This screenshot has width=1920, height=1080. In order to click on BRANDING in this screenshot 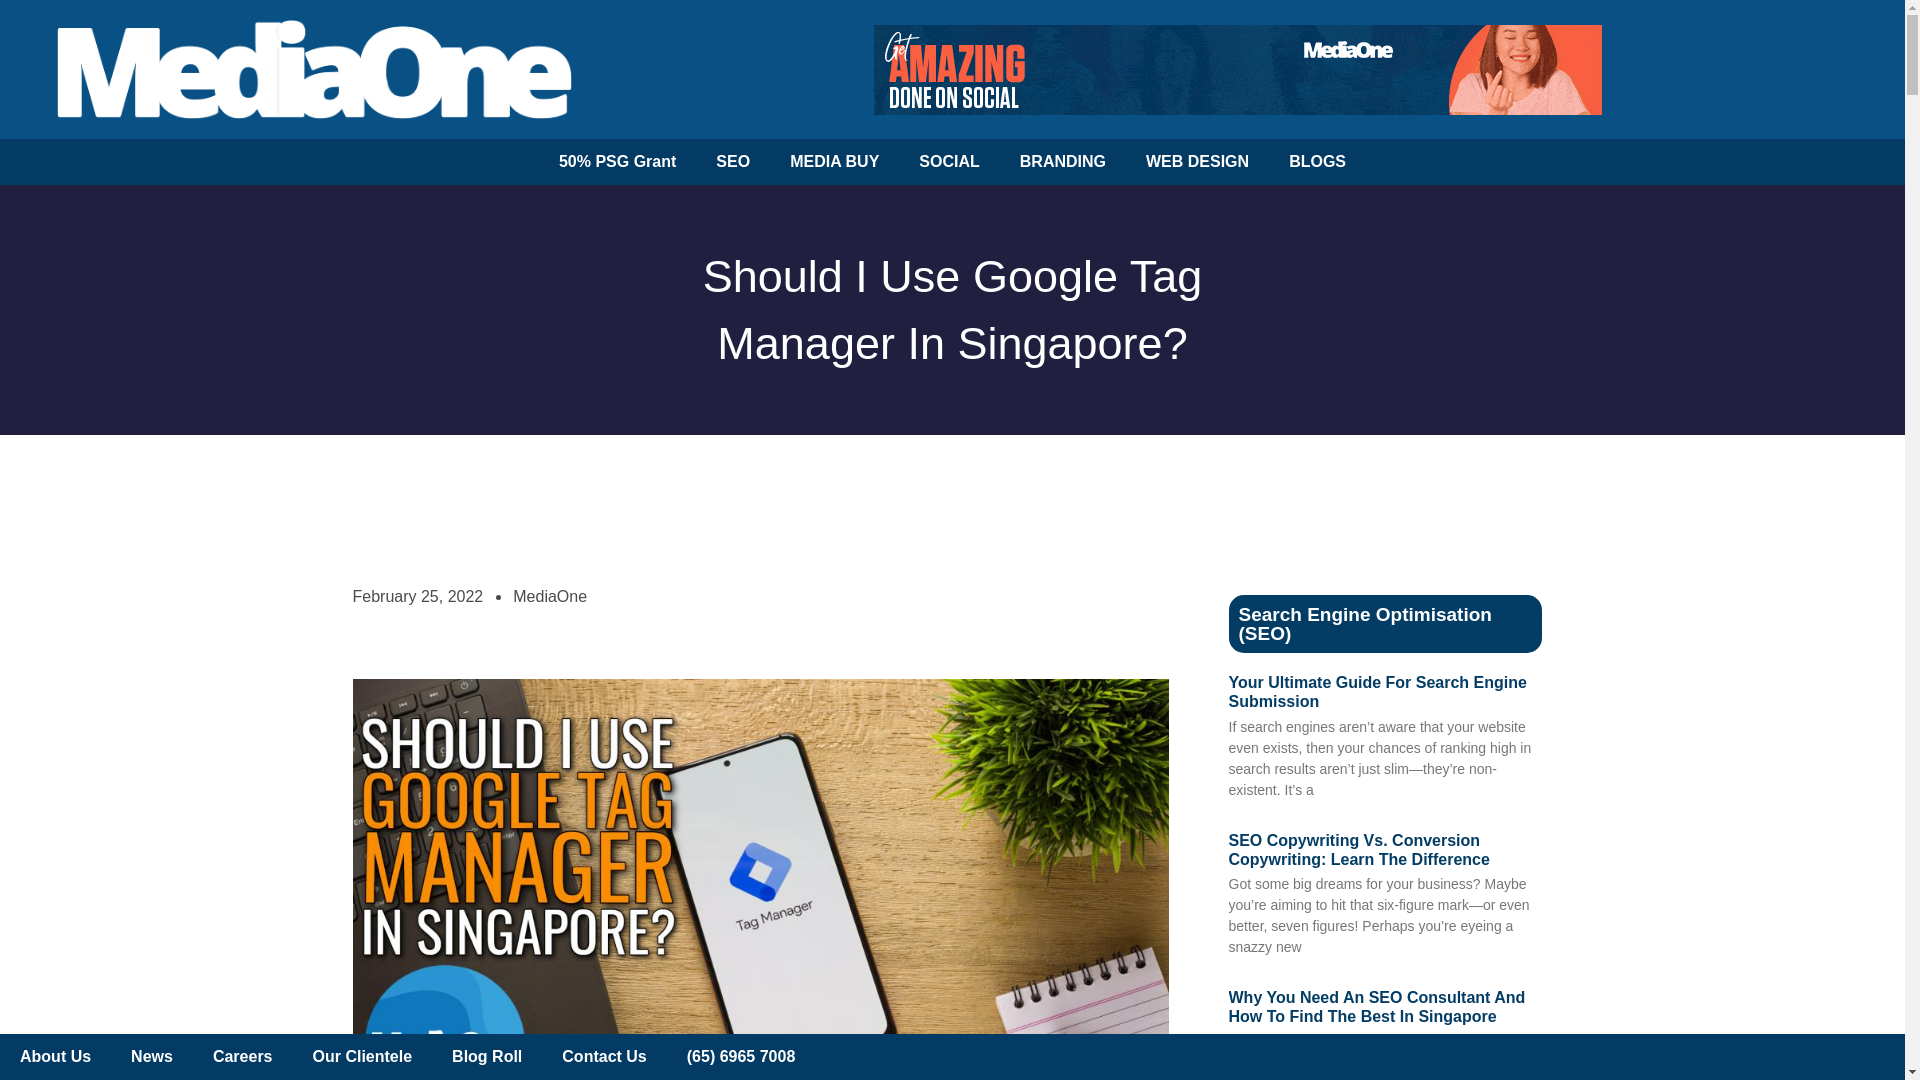, I will do `click(1062, 162)`.